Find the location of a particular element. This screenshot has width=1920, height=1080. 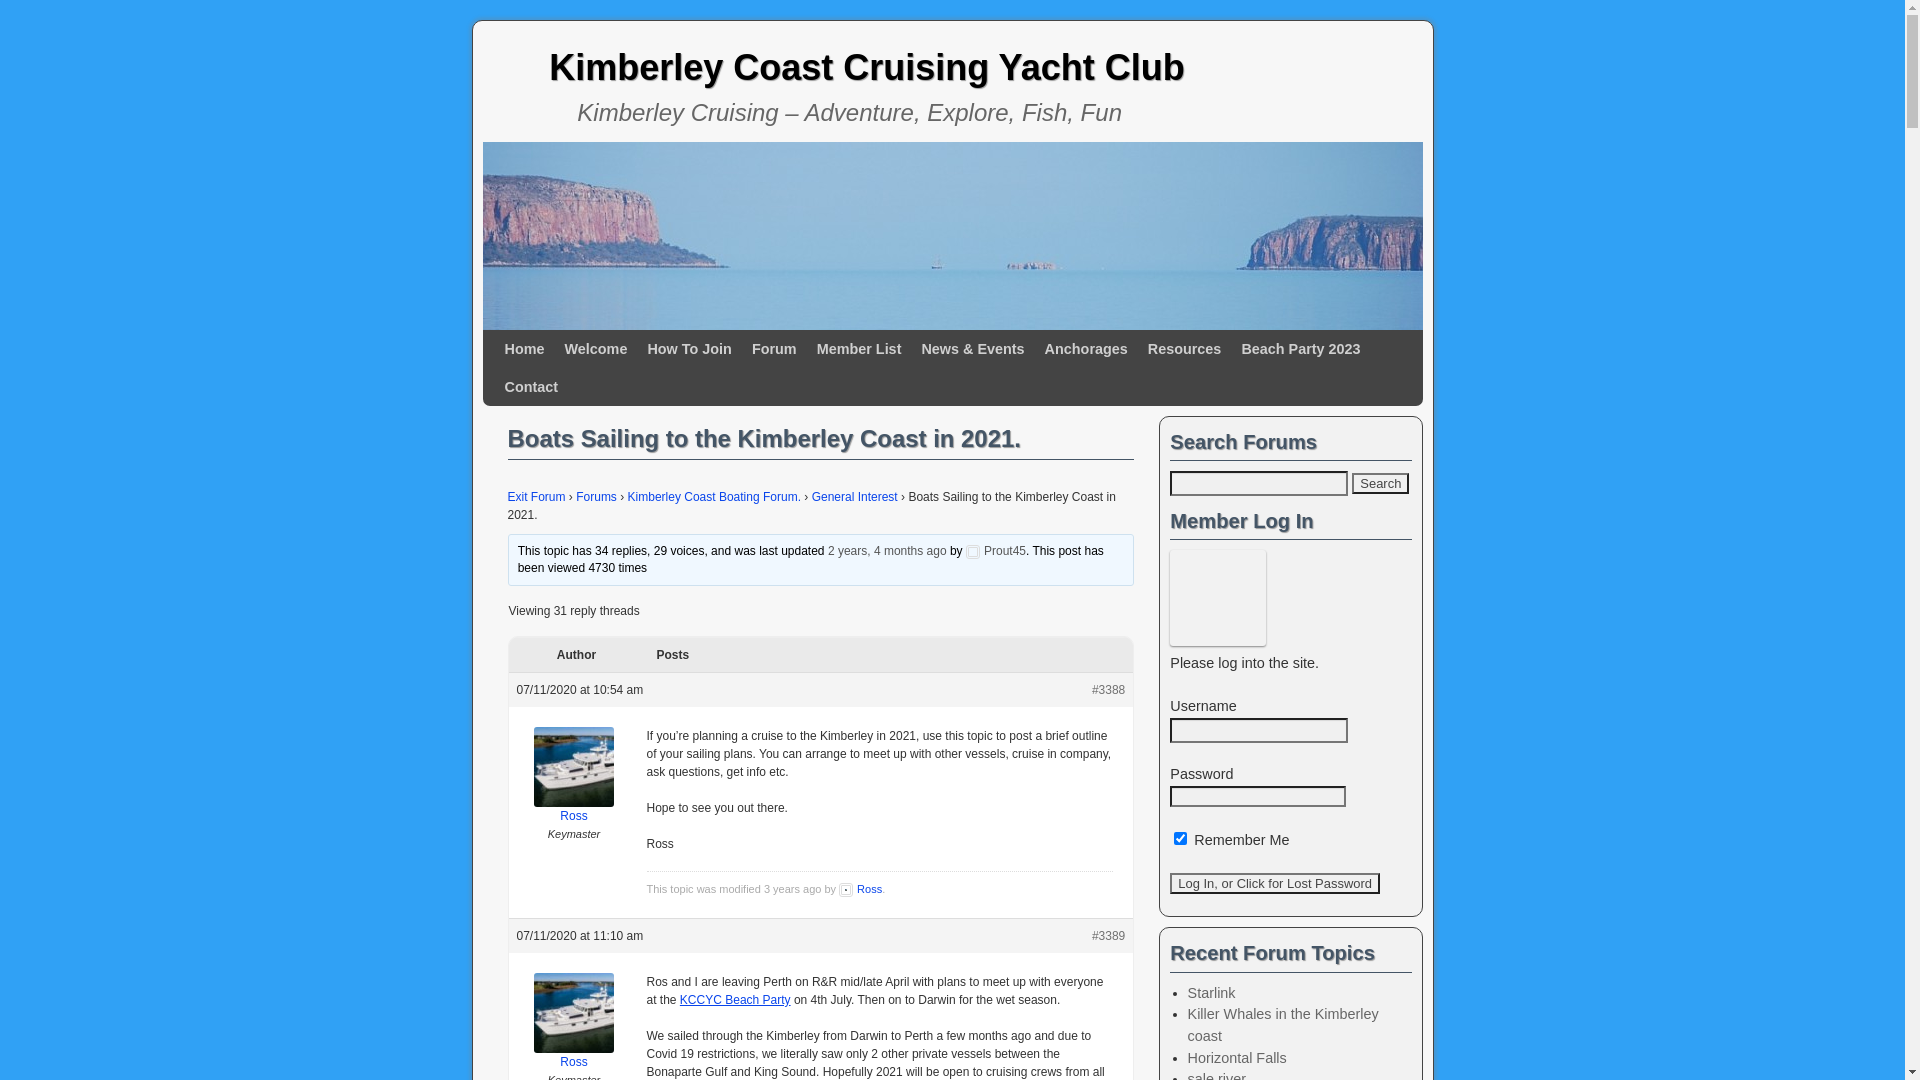

General Interest is located at coordinates (855, 497).